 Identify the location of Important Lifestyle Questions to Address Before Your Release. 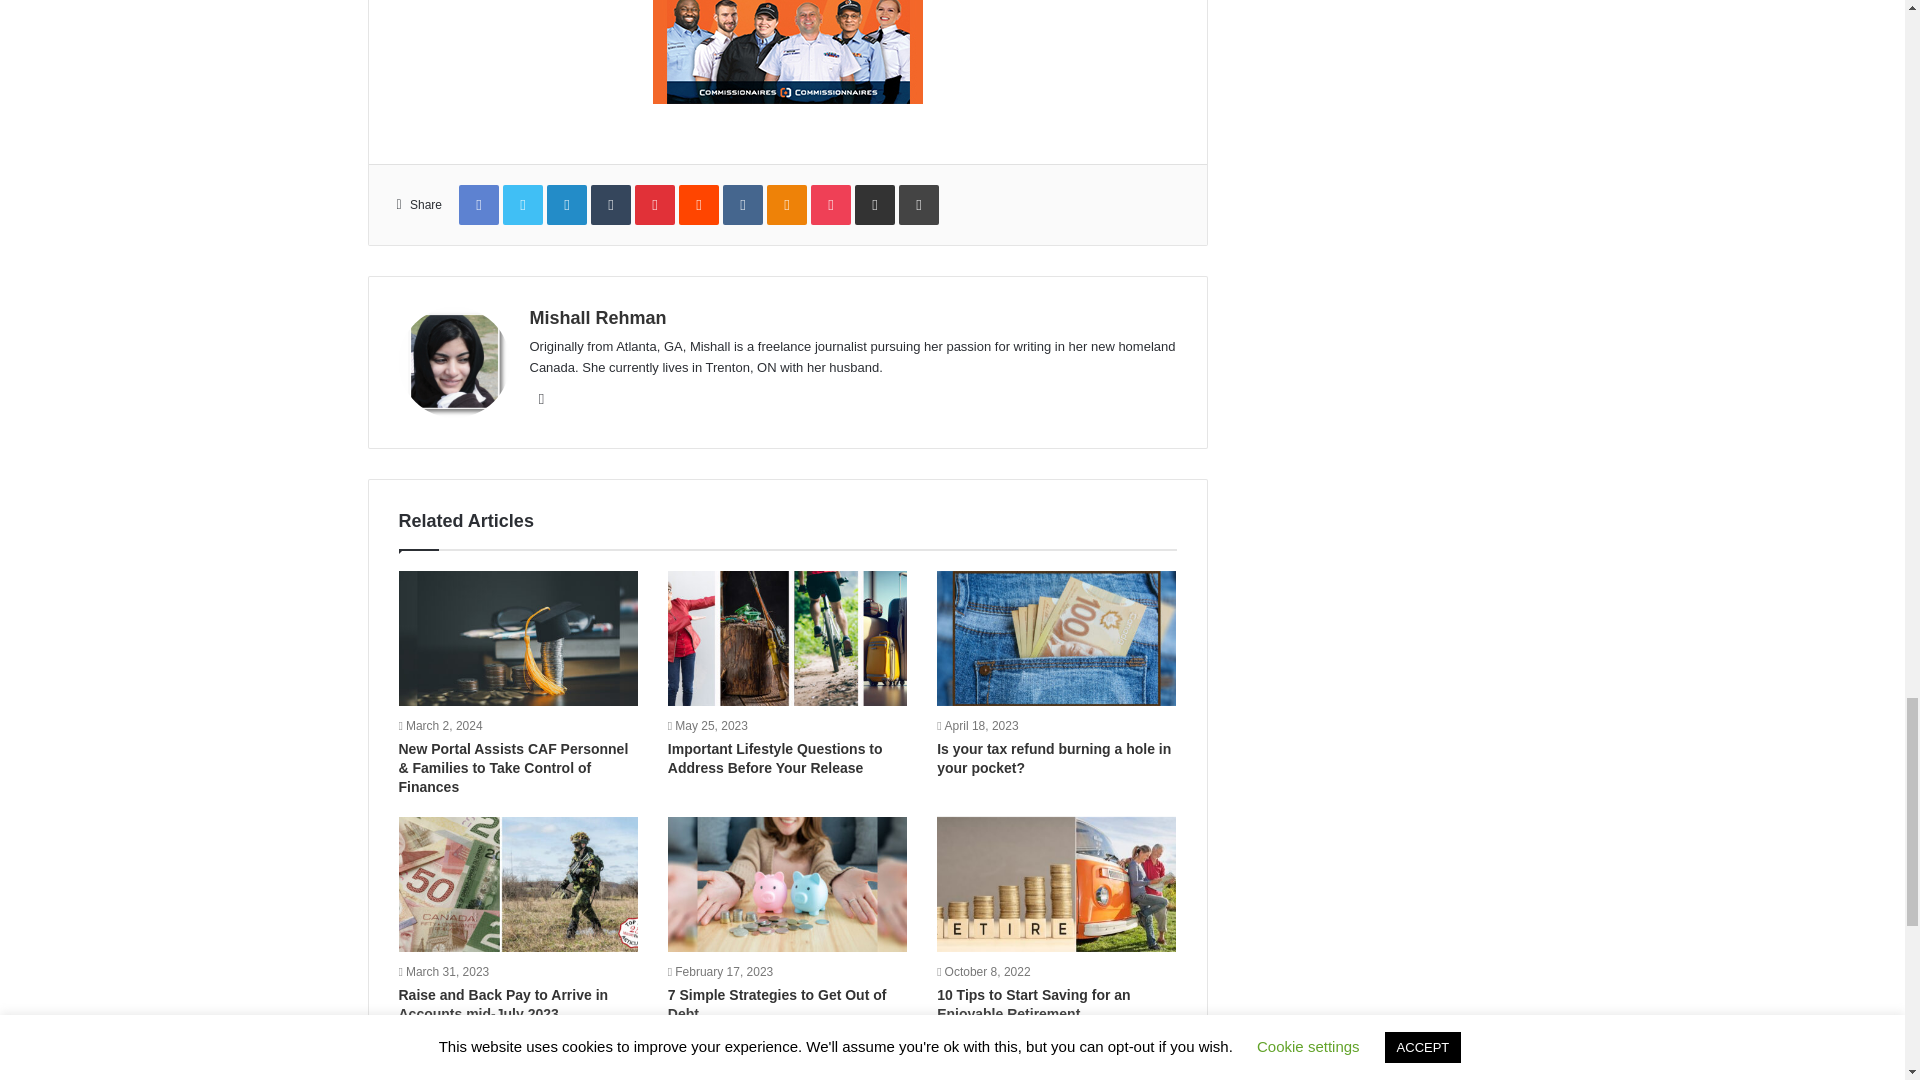
(776, 758).